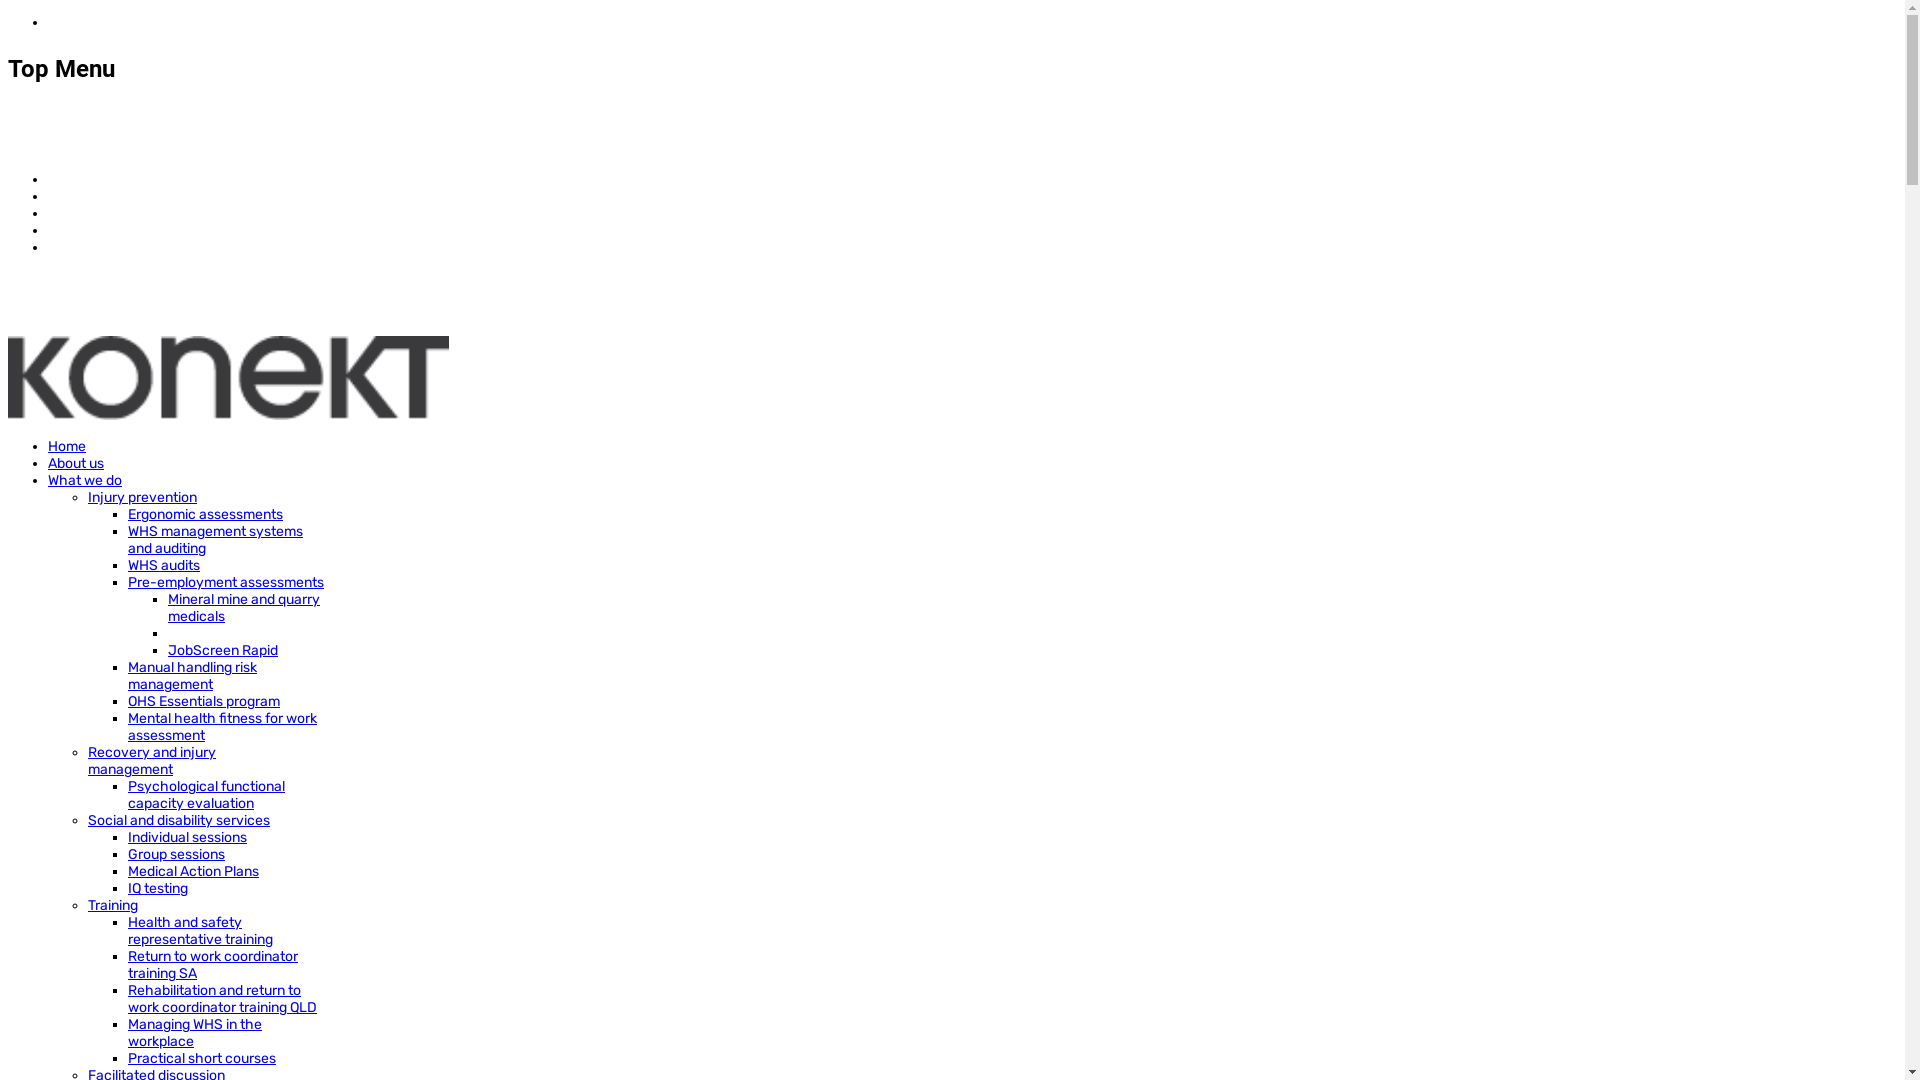 The width and height of the screenshot is (1920, 1080). Describe the element at coordinates (76, 464) in the screenshot. I see `About us` at that location.